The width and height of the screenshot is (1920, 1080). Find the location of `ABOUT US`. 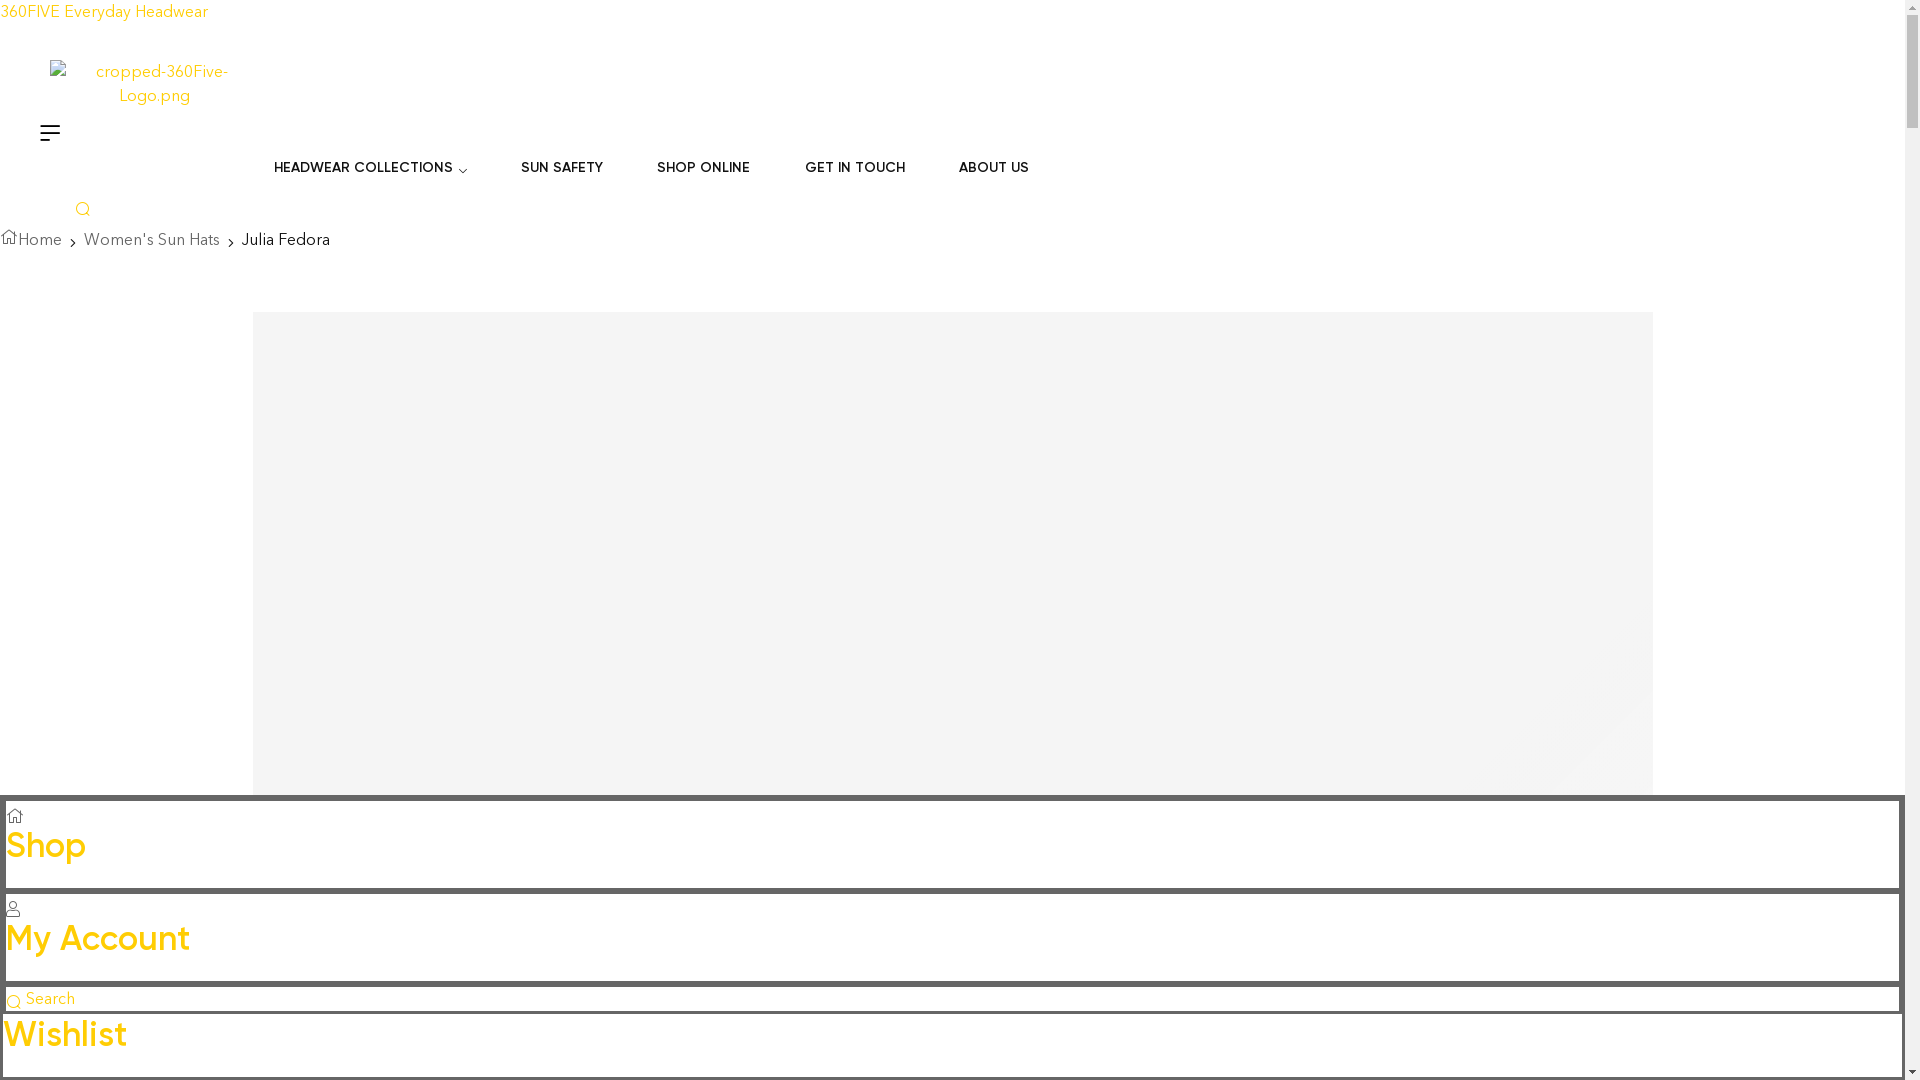

ABOUT US is located at coordinates (982, 168).